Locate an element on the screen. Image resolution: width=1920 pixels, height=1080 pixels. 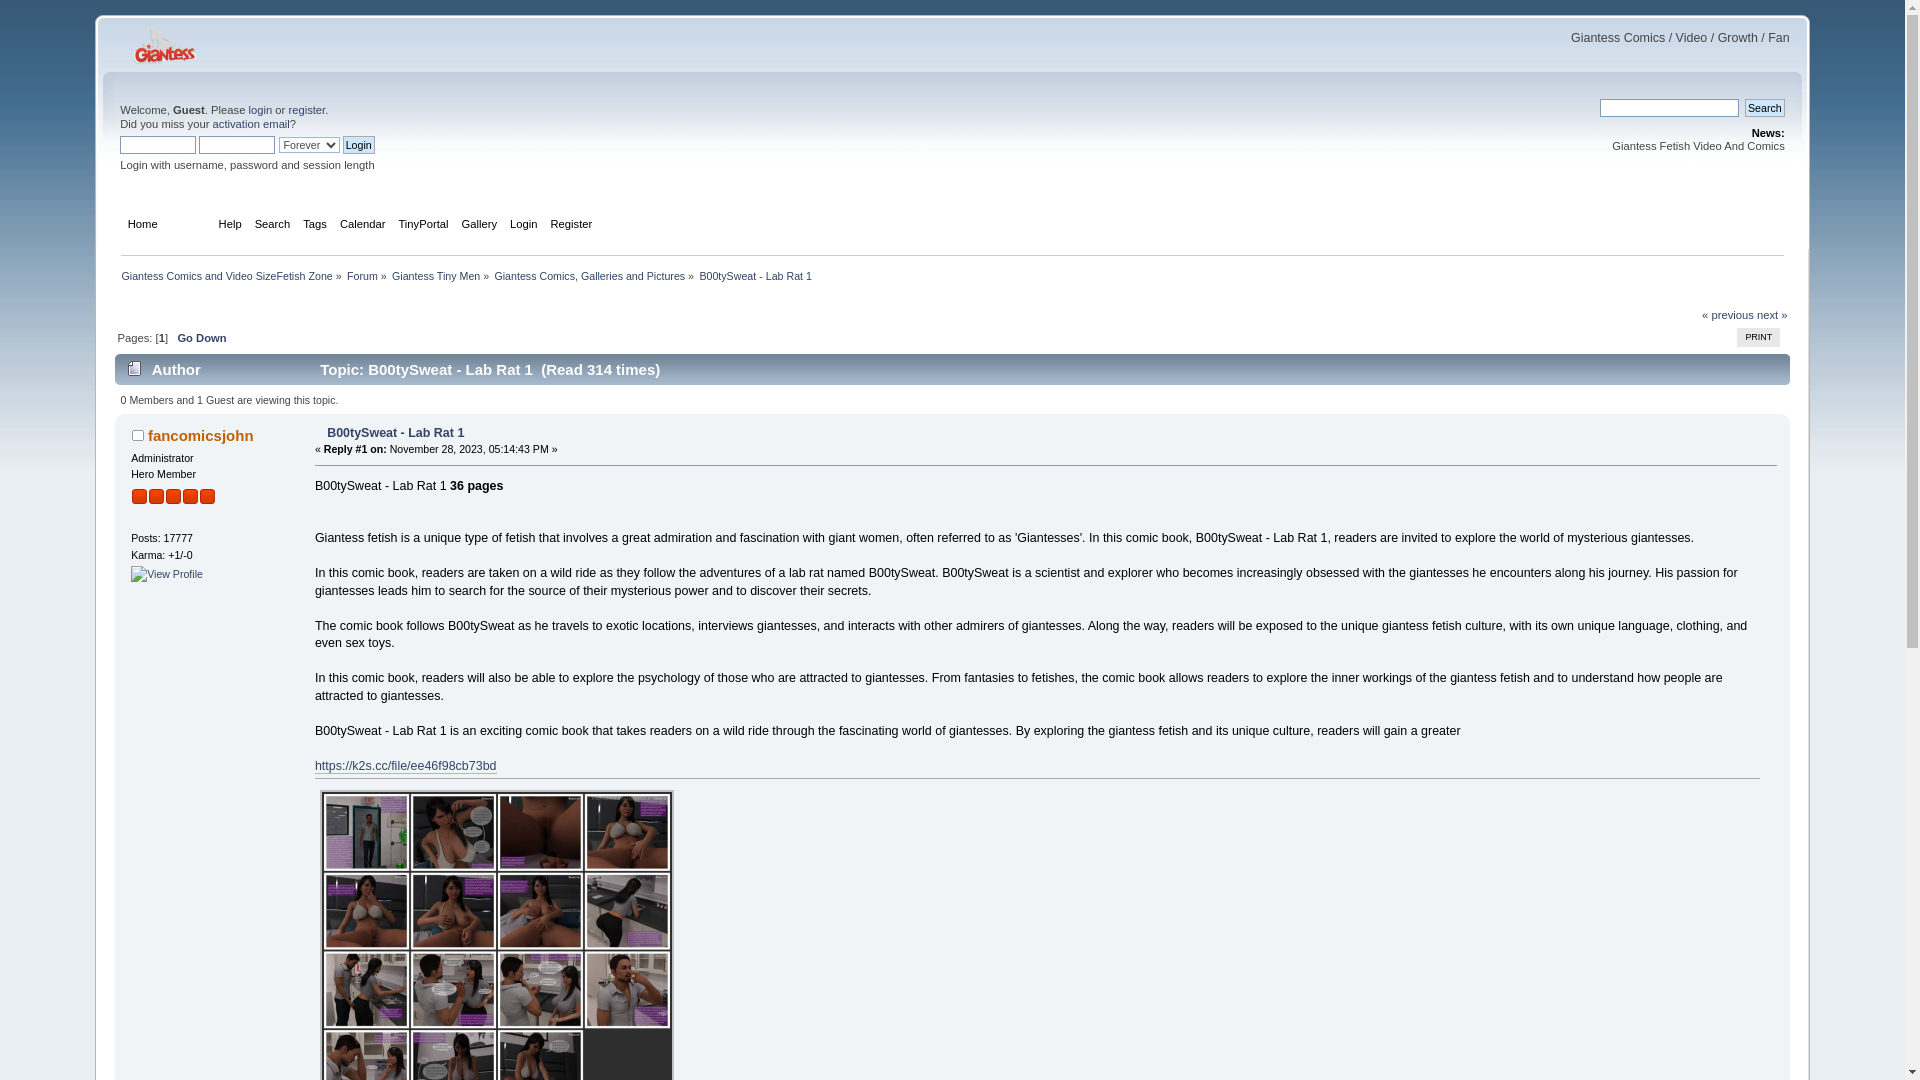
Search is located at coordinates (275, 225).